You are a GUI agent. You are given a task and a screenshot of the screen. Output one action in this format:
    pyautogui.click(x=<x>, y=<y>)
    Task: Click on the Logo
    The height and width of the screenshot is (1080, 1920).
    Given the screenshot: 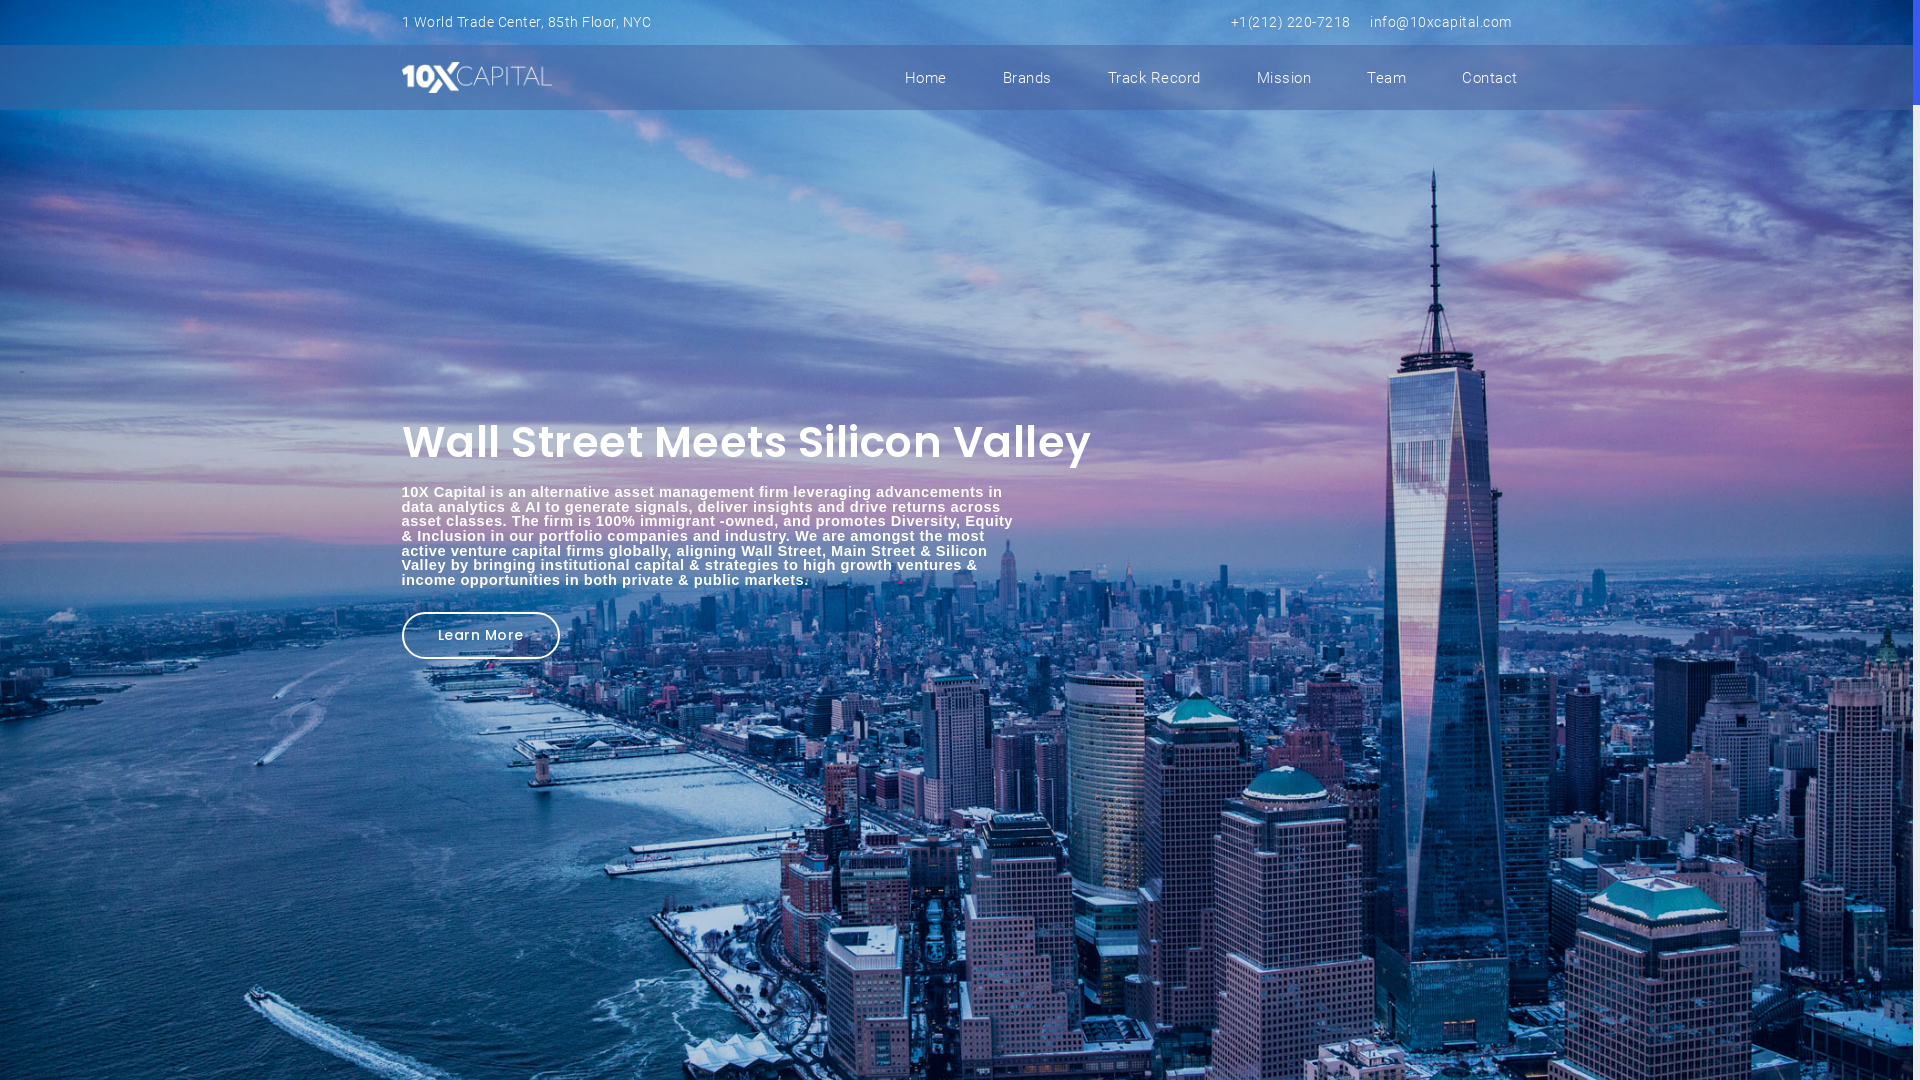 What is the action you would take?
    pyautogui.click(x=480, y=78)
    